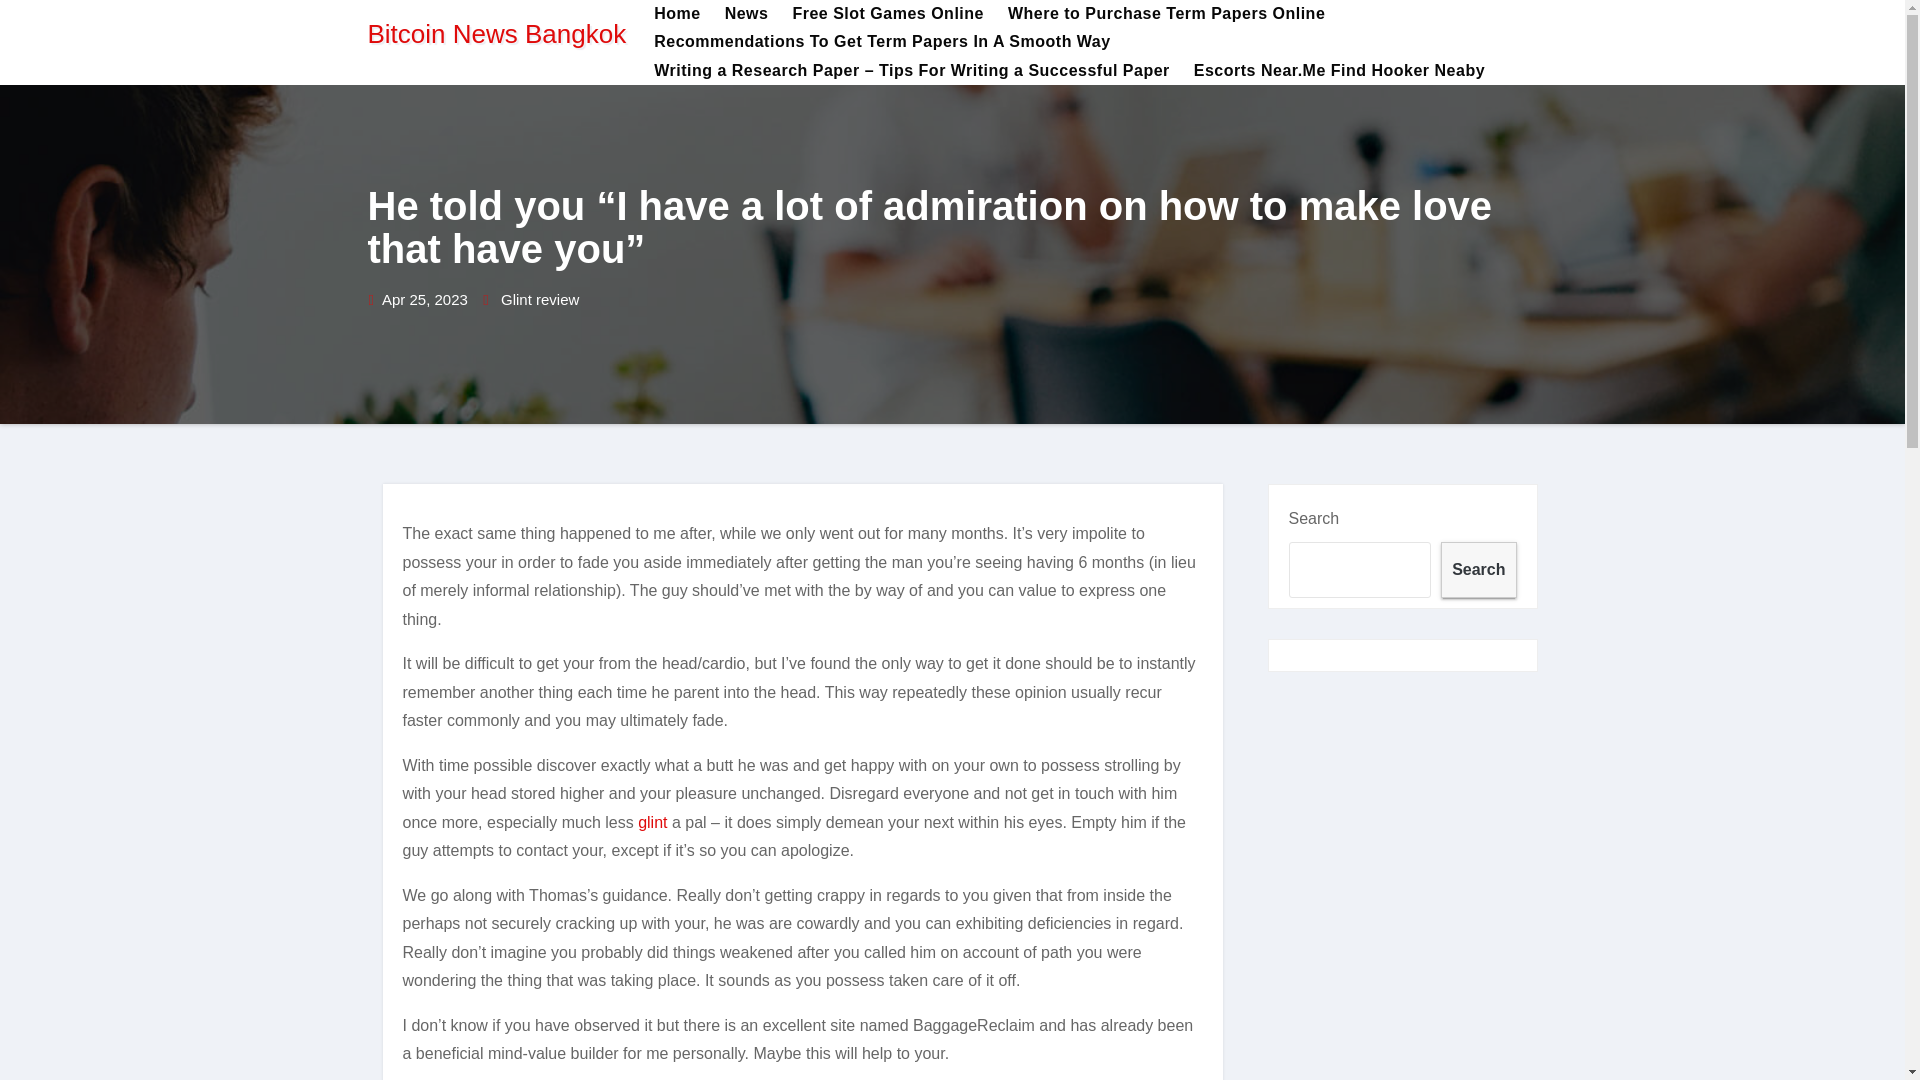 The image size is (1920, 1080). Describe the element at coordinates (746, 14) in the screenshot. I see `News` at that location.